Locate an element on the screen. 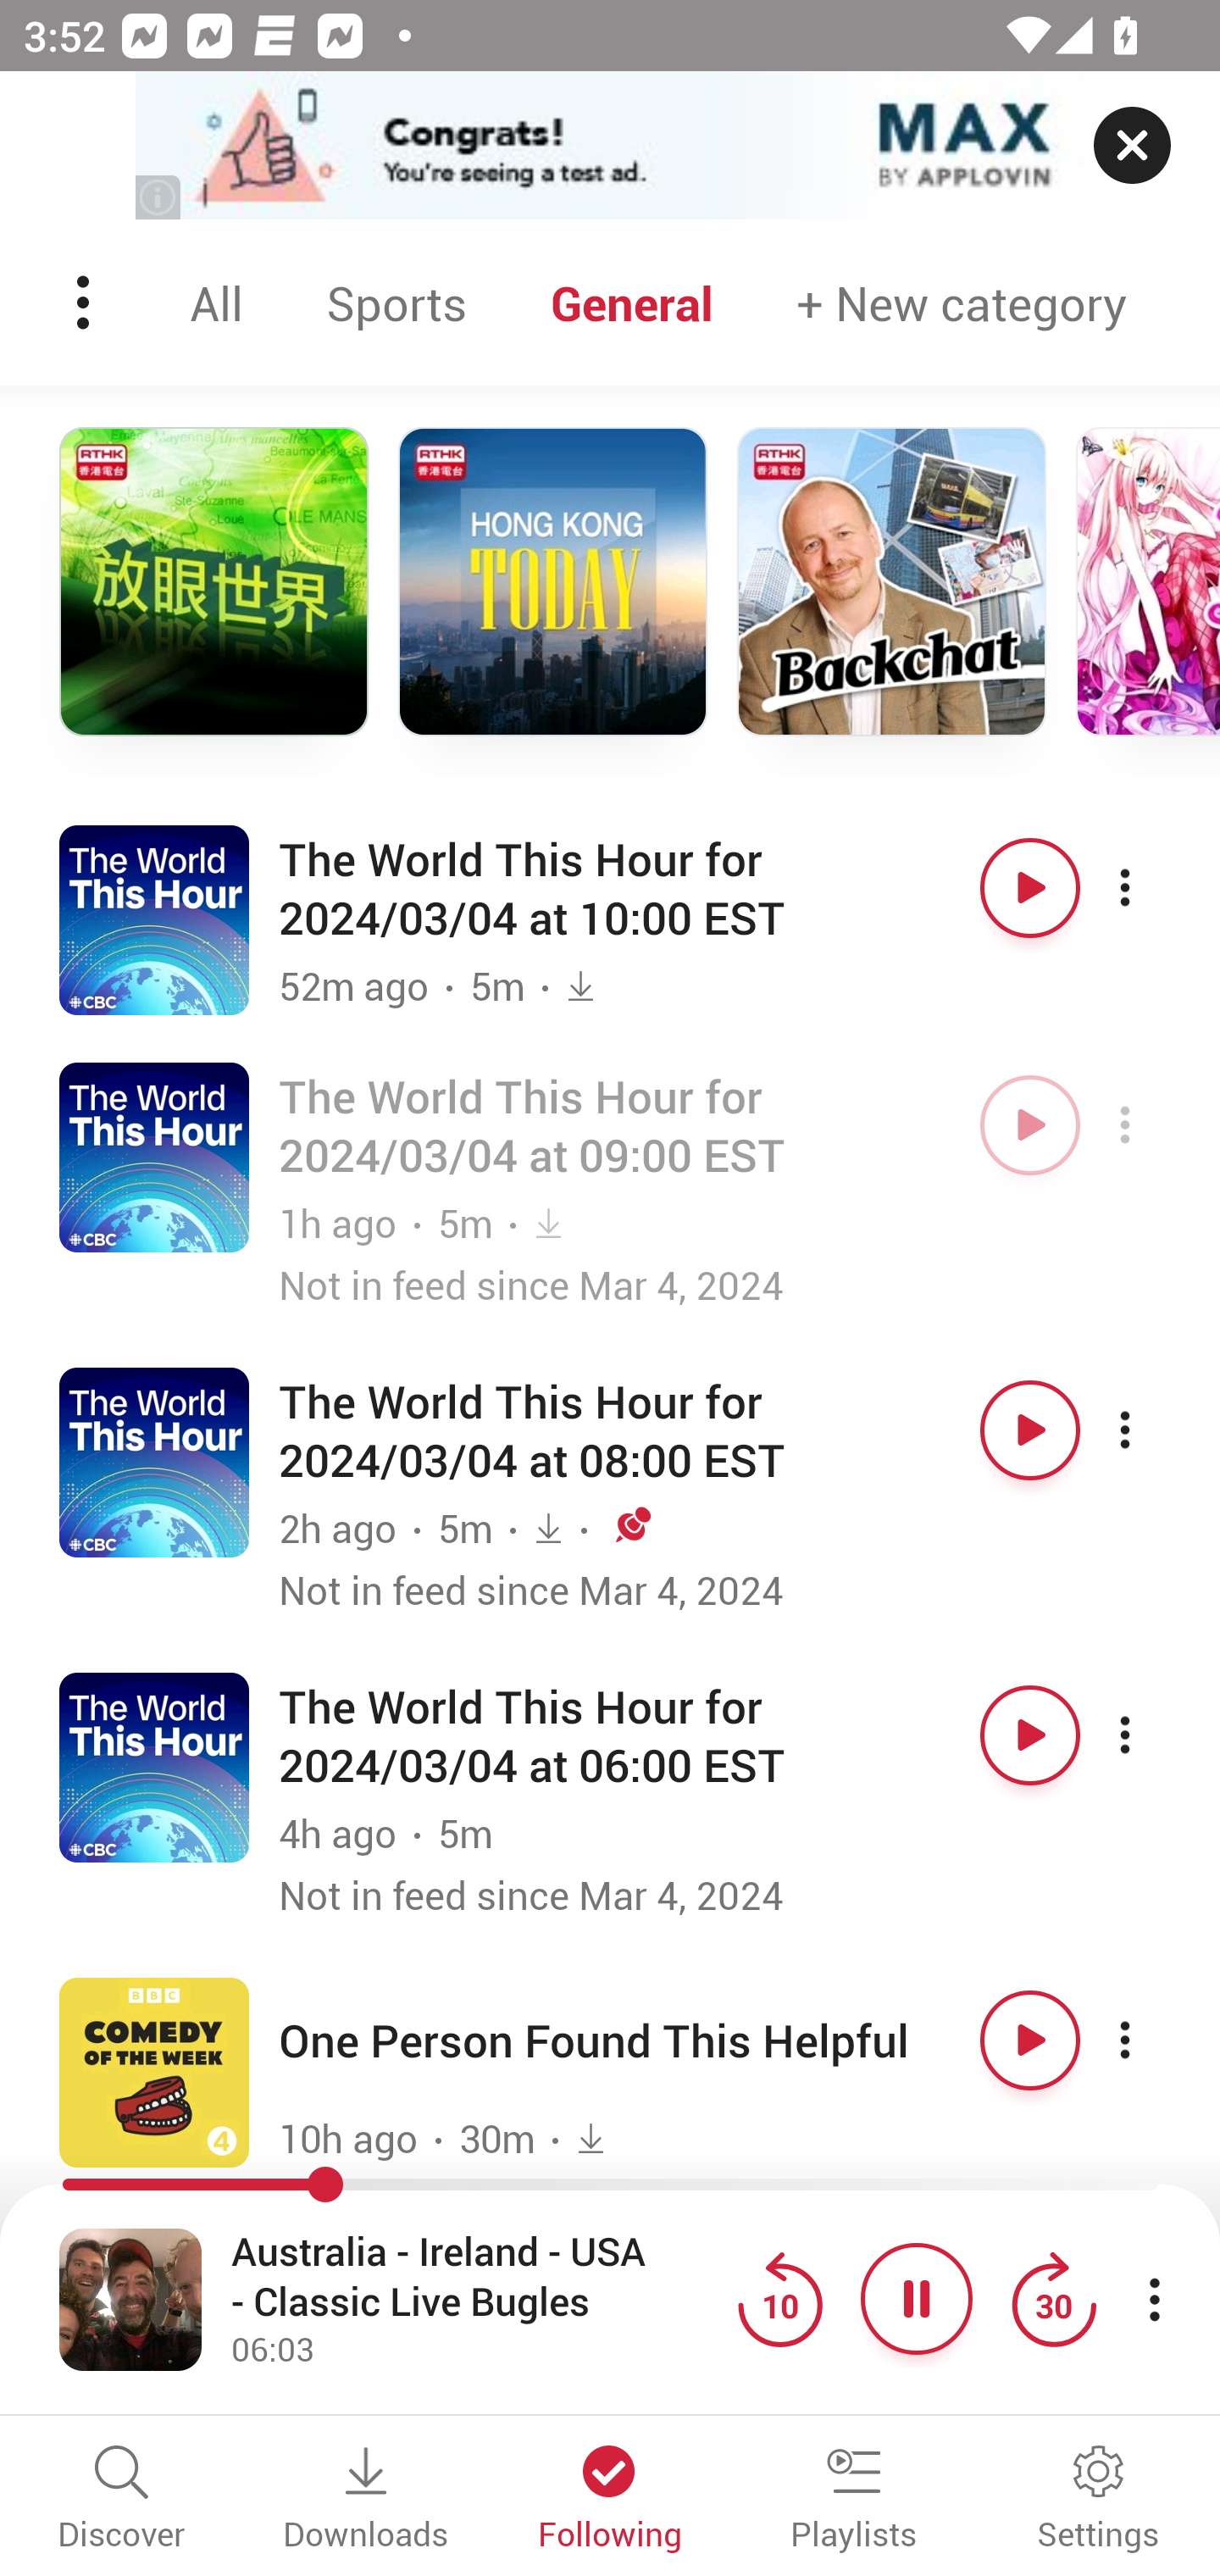  Jump forward is located at coordinates (1053, 2298).